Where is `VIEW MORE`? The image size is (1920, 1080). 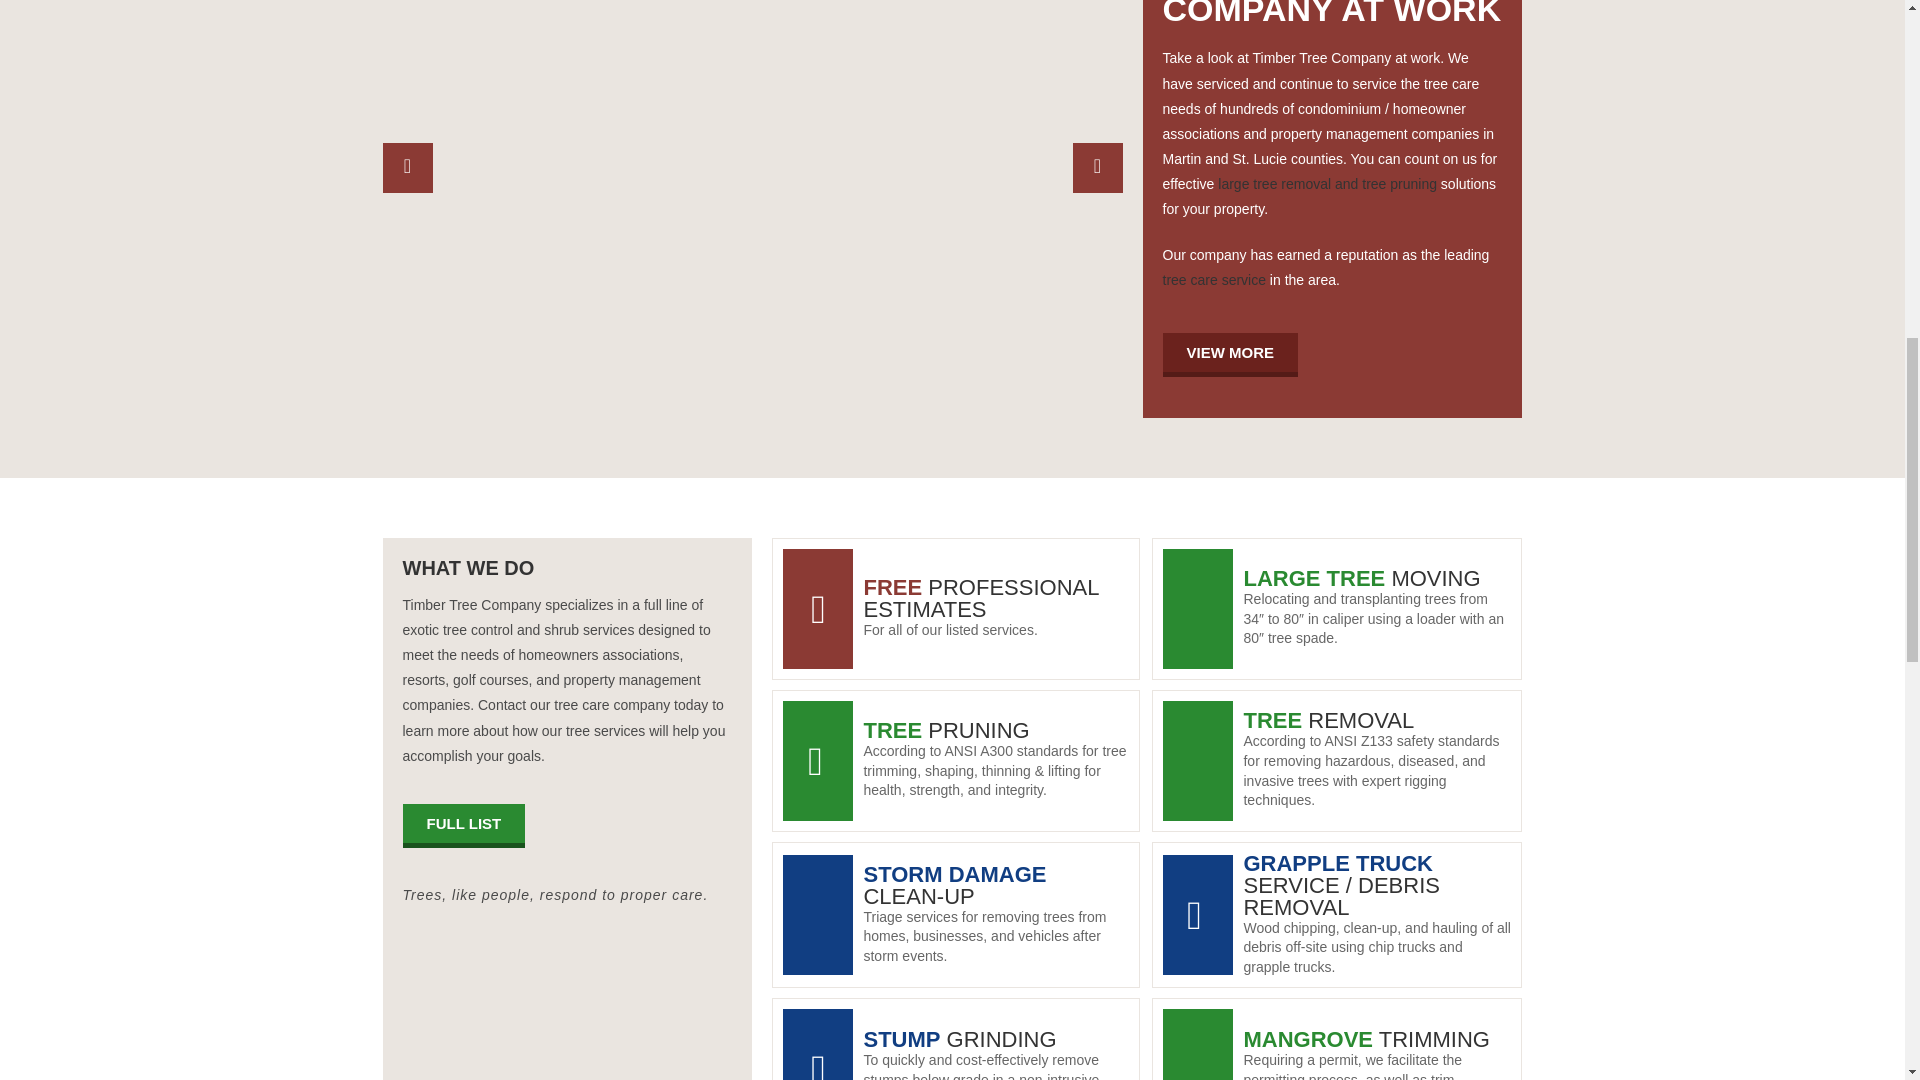
VIEW MORE is located at coordinates (1229, 354).